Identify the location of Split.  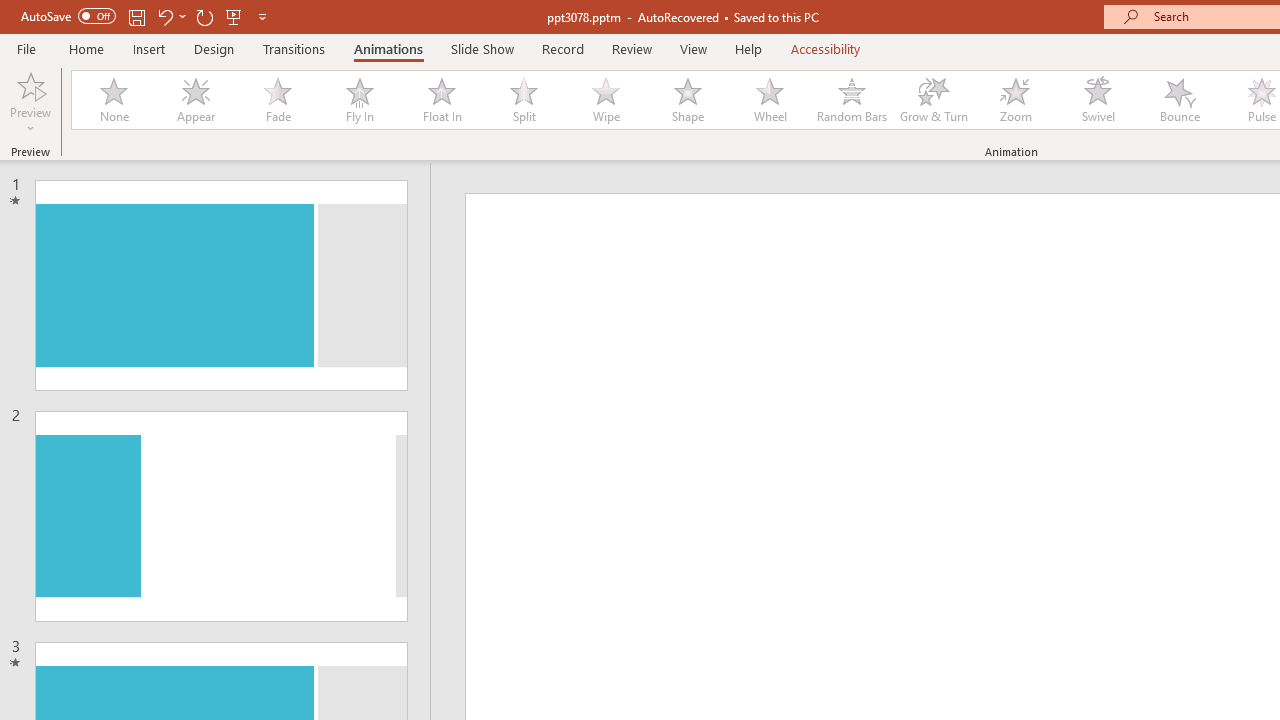
(523, 100).